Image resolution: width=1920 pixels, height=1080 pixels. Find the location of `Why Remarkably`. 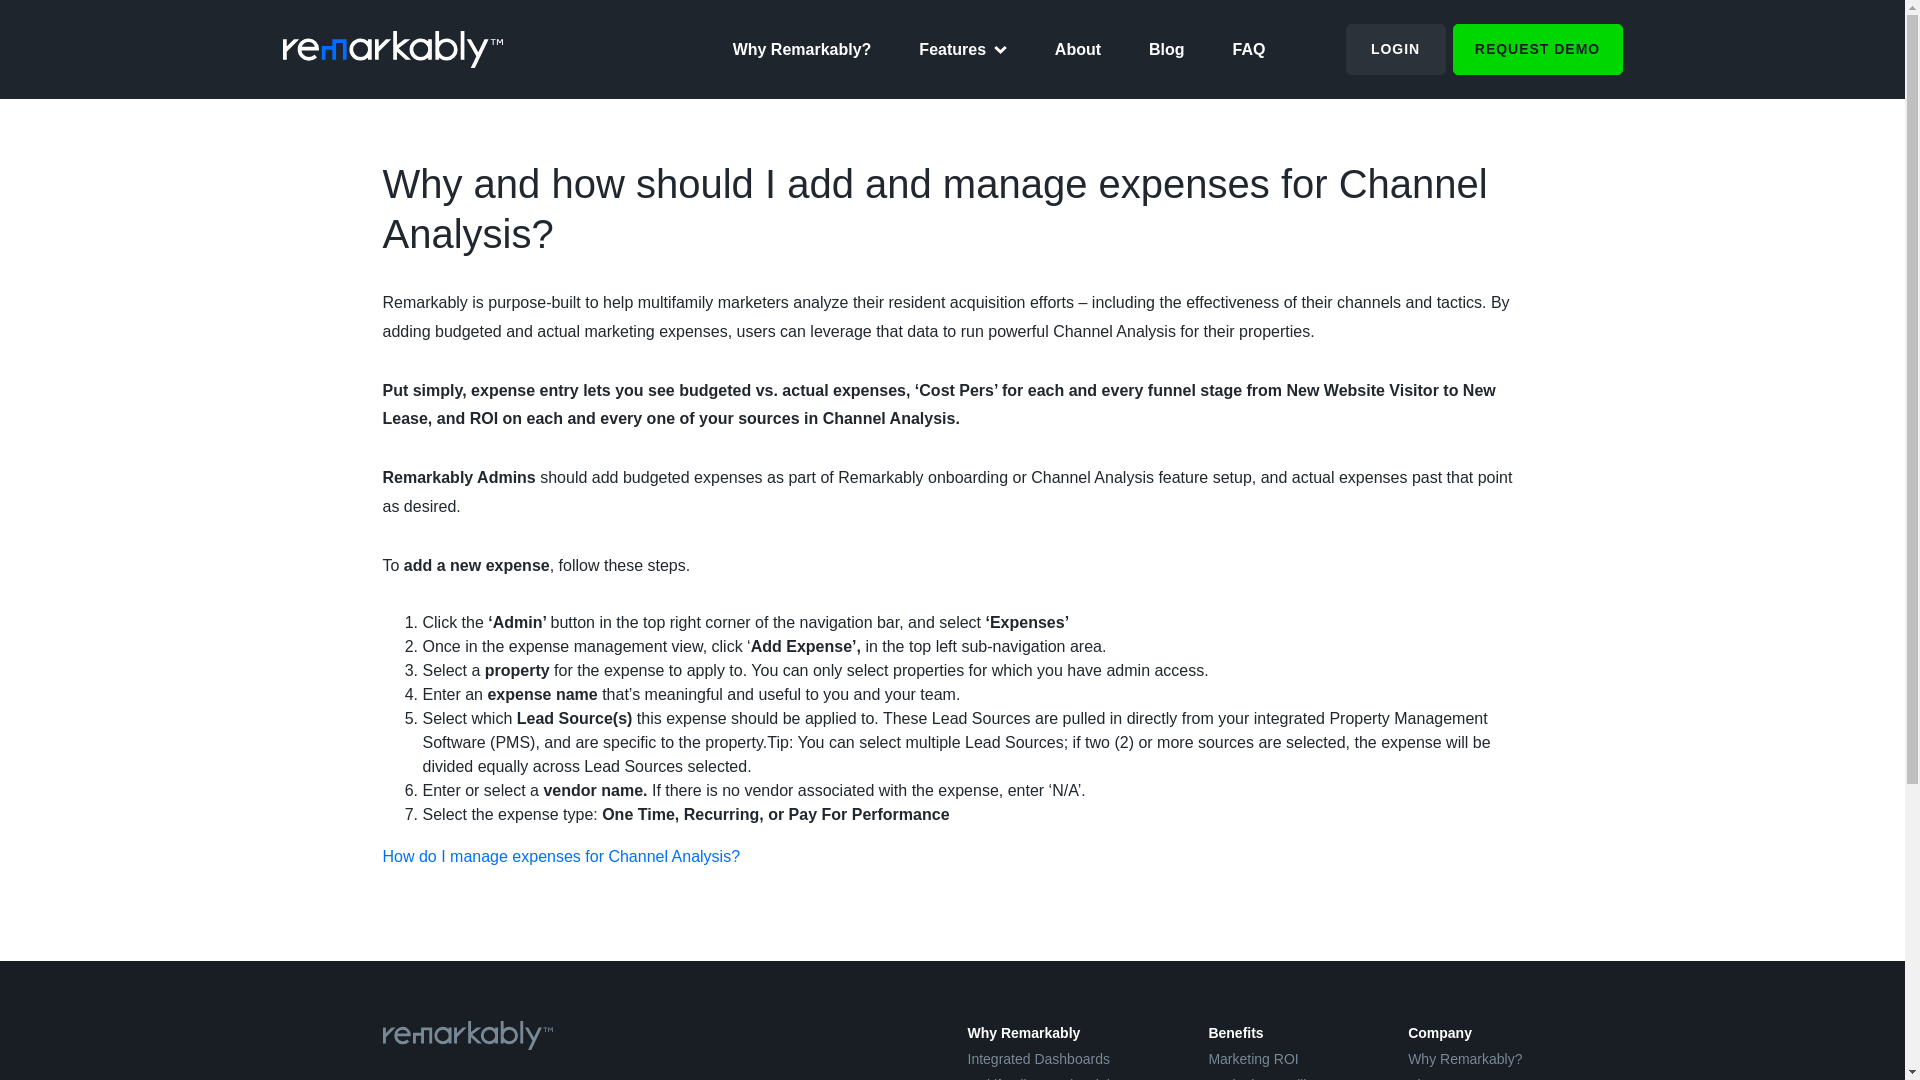

Why Remarkably is located at coordinates (1024, 1032).